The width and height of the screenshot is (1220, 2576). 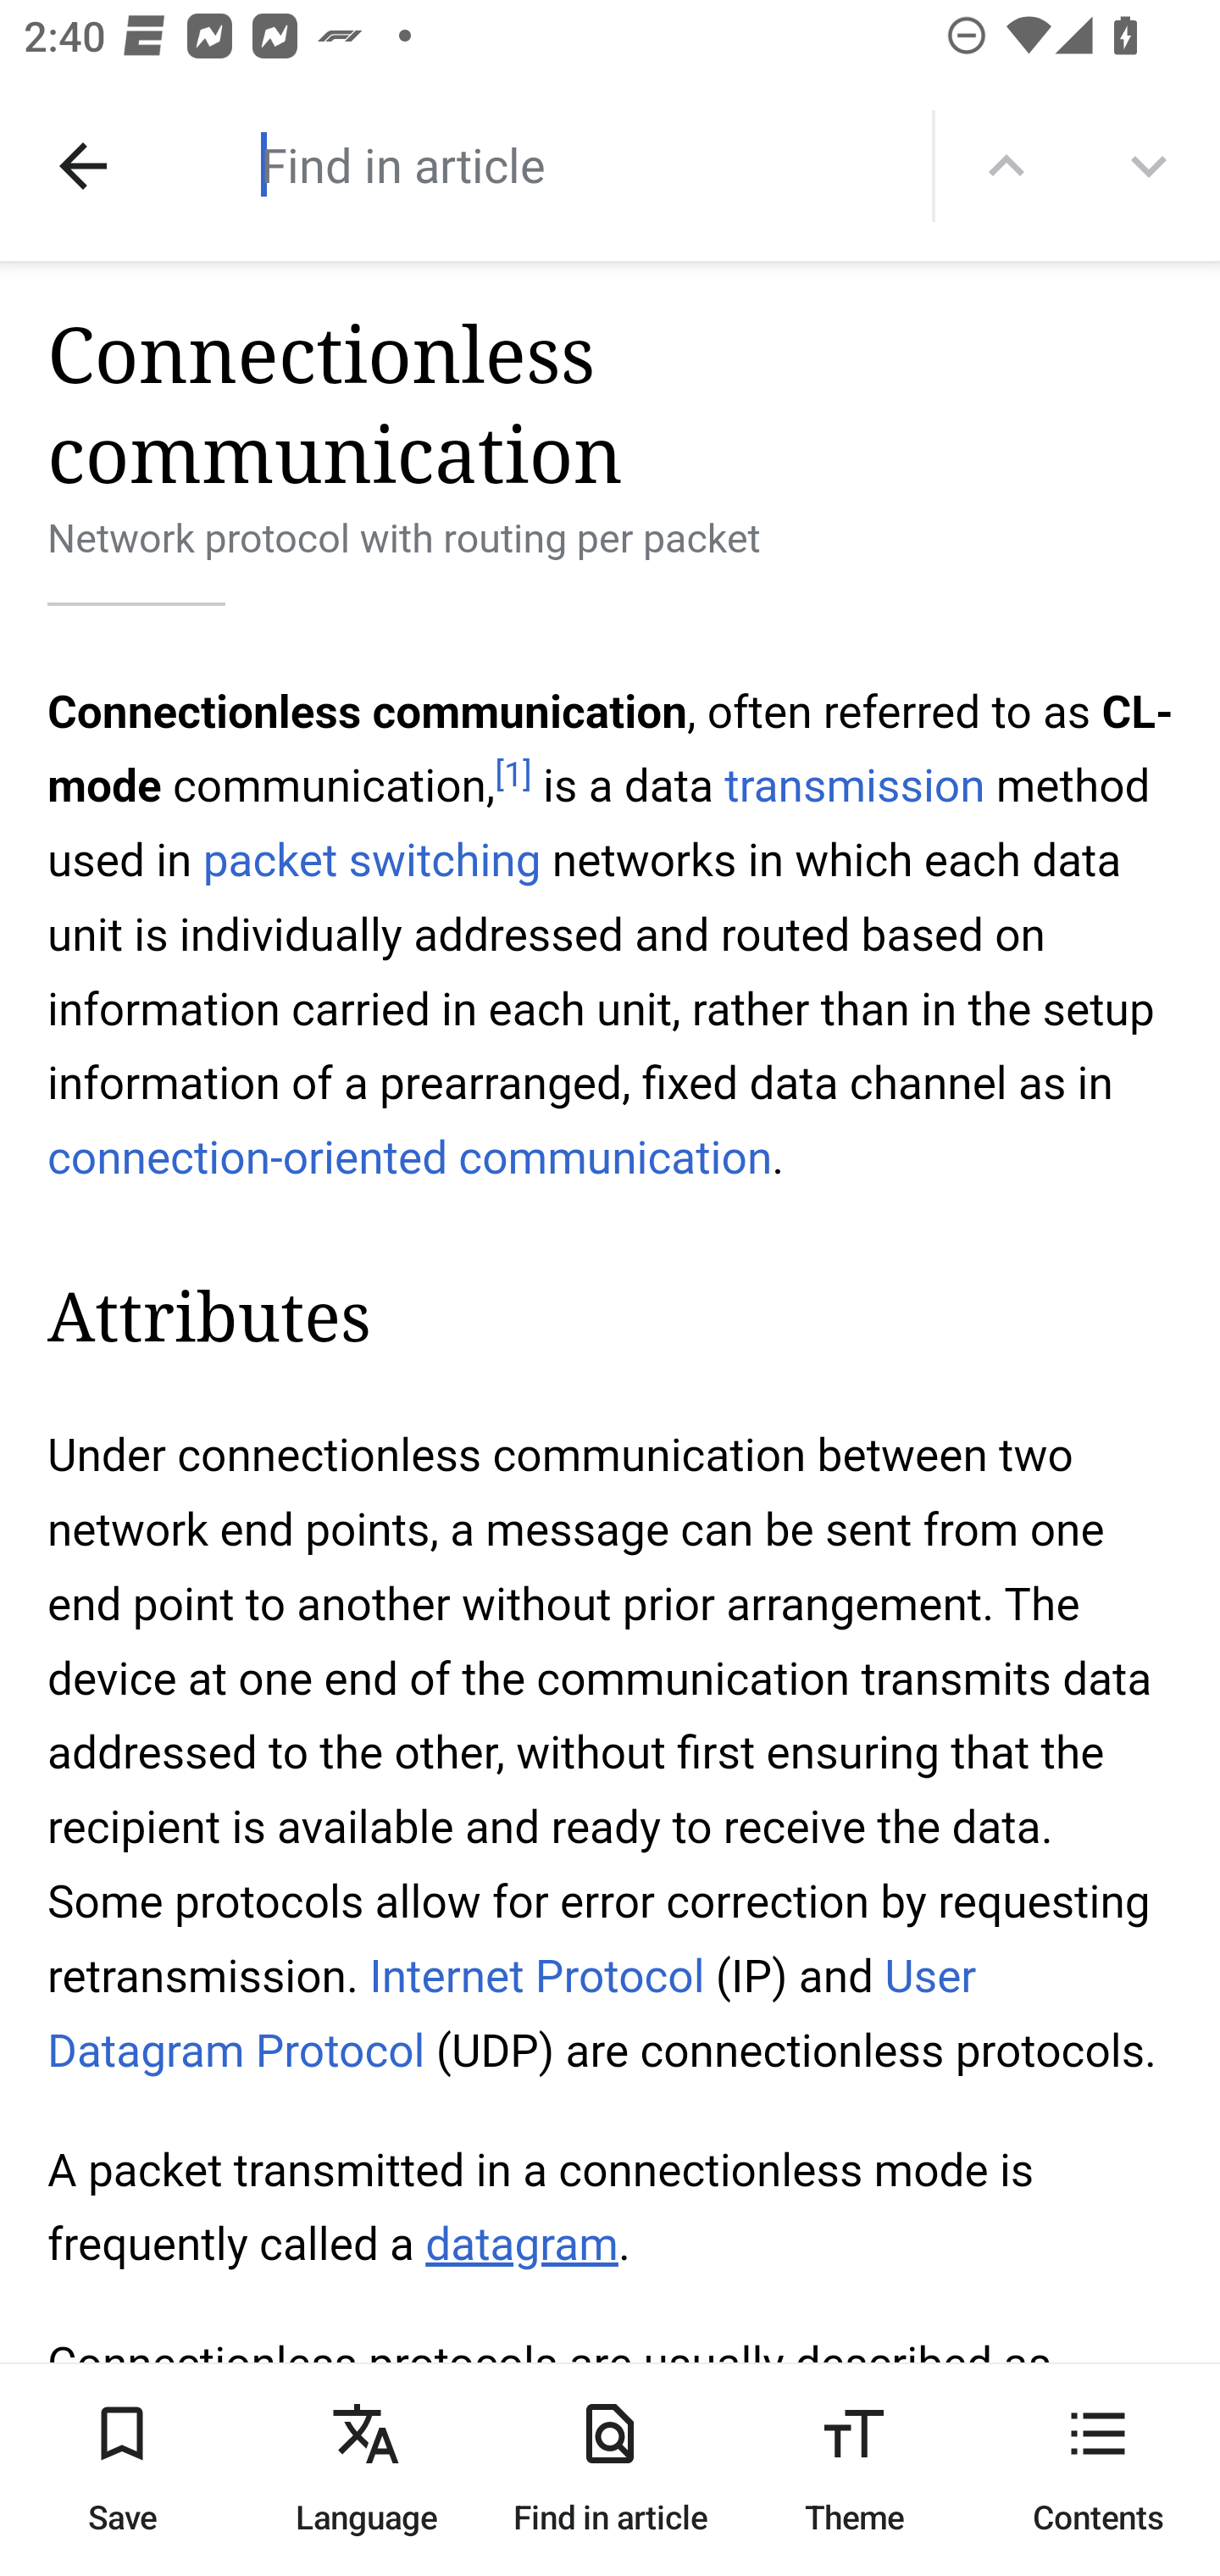 What do you see at coordinates (371, 859) in the screenshot?
I see `packet switching` at bounding box center [371, 859].